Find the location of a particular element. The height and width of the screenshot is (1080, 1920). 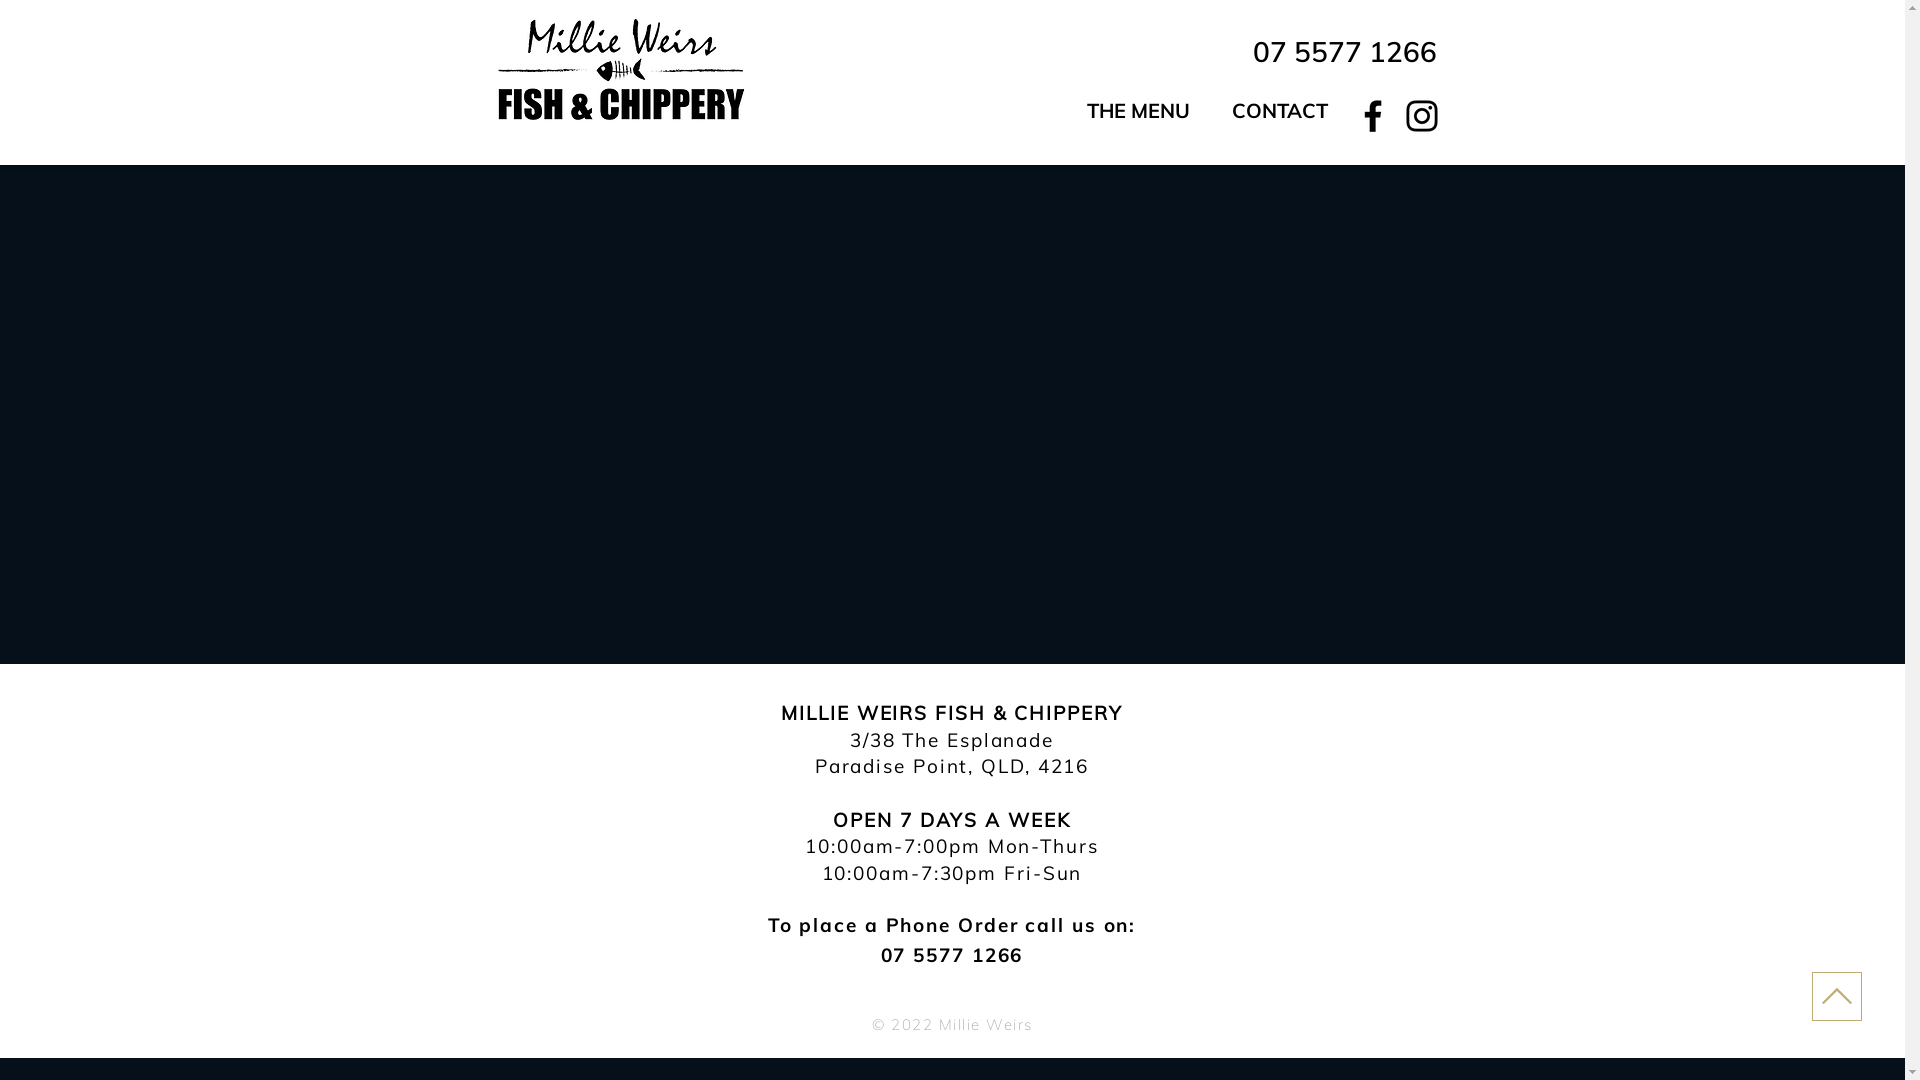

THE MENU is located at coordinates (1139, 111).